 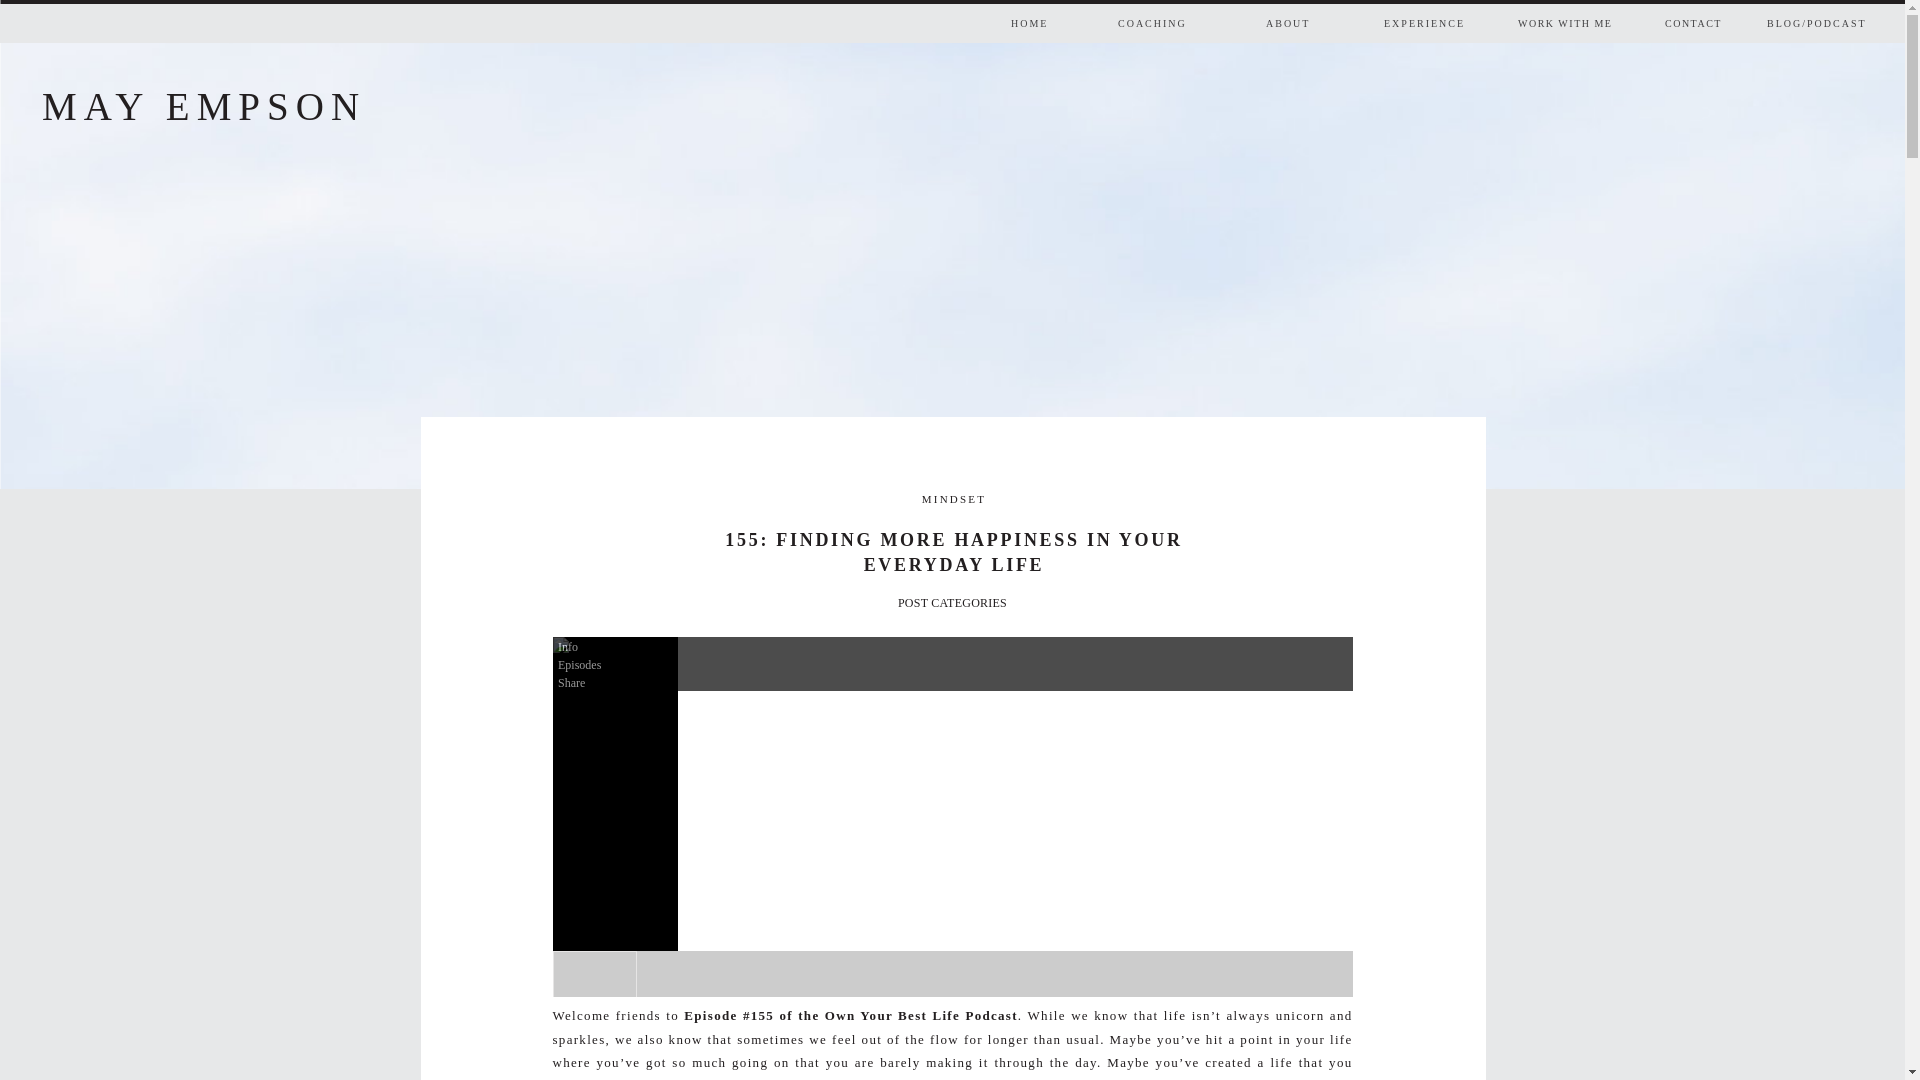 What do you see at coordinates (249, 104) in the screenshot?
I see `MAY EMPSON` at bounding box center [249, 104].